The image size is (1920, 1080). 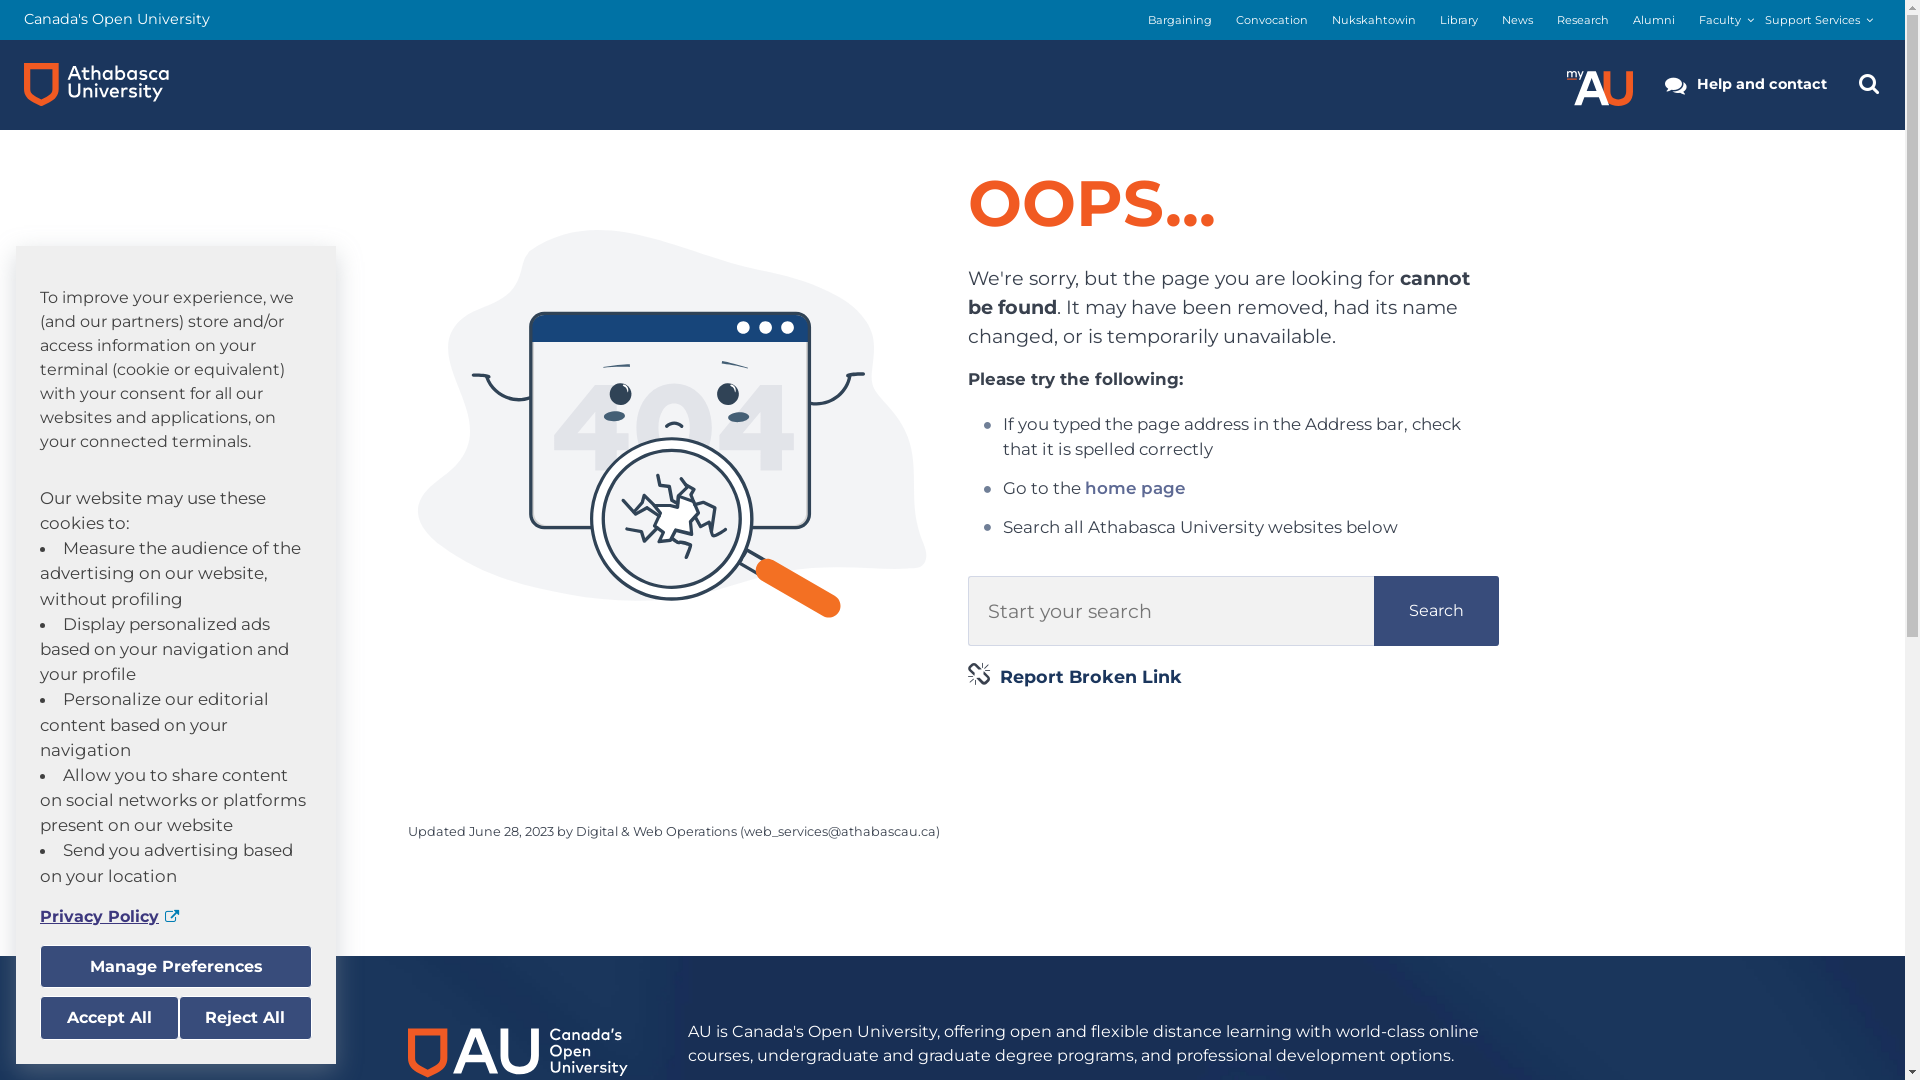 I want to click on Bargaining, so click(x=1180, y=20).